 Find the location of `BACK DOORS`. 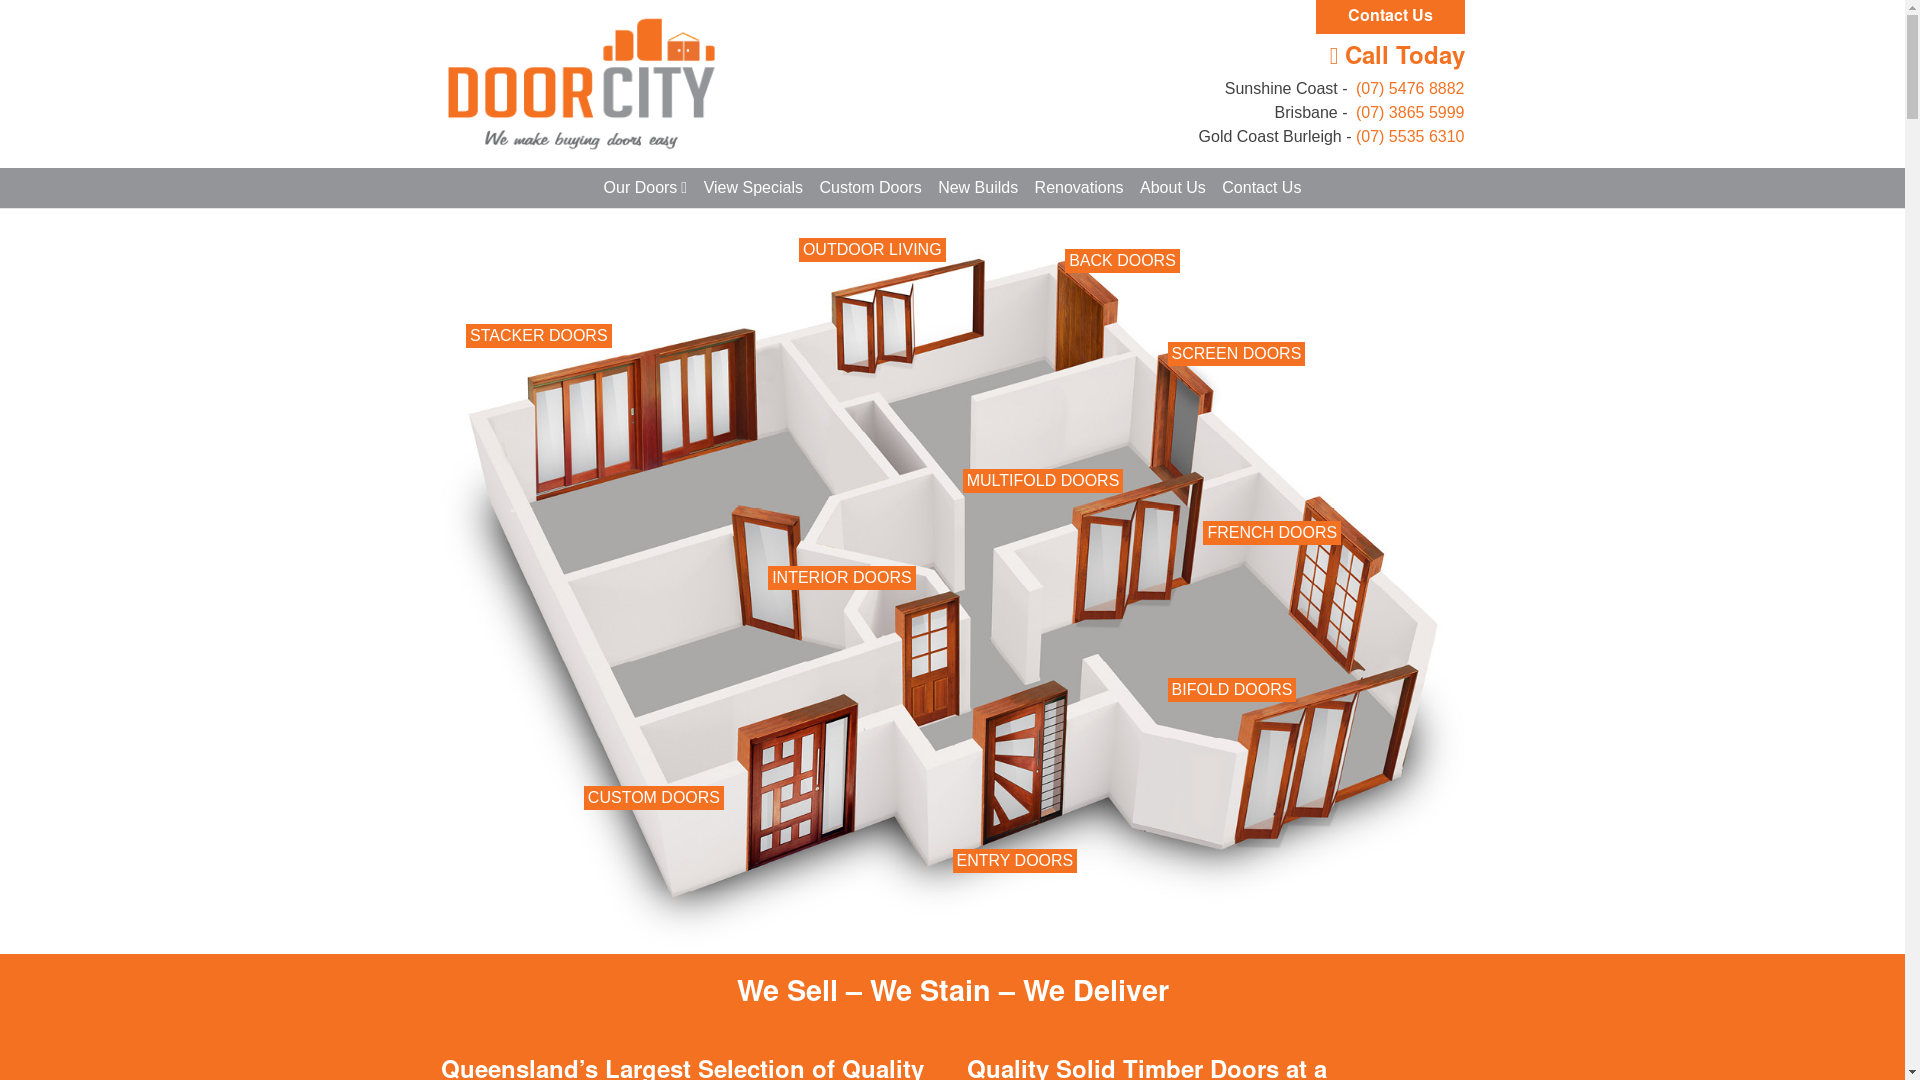

BACK DOORS is located at coordinates (1122, 261).